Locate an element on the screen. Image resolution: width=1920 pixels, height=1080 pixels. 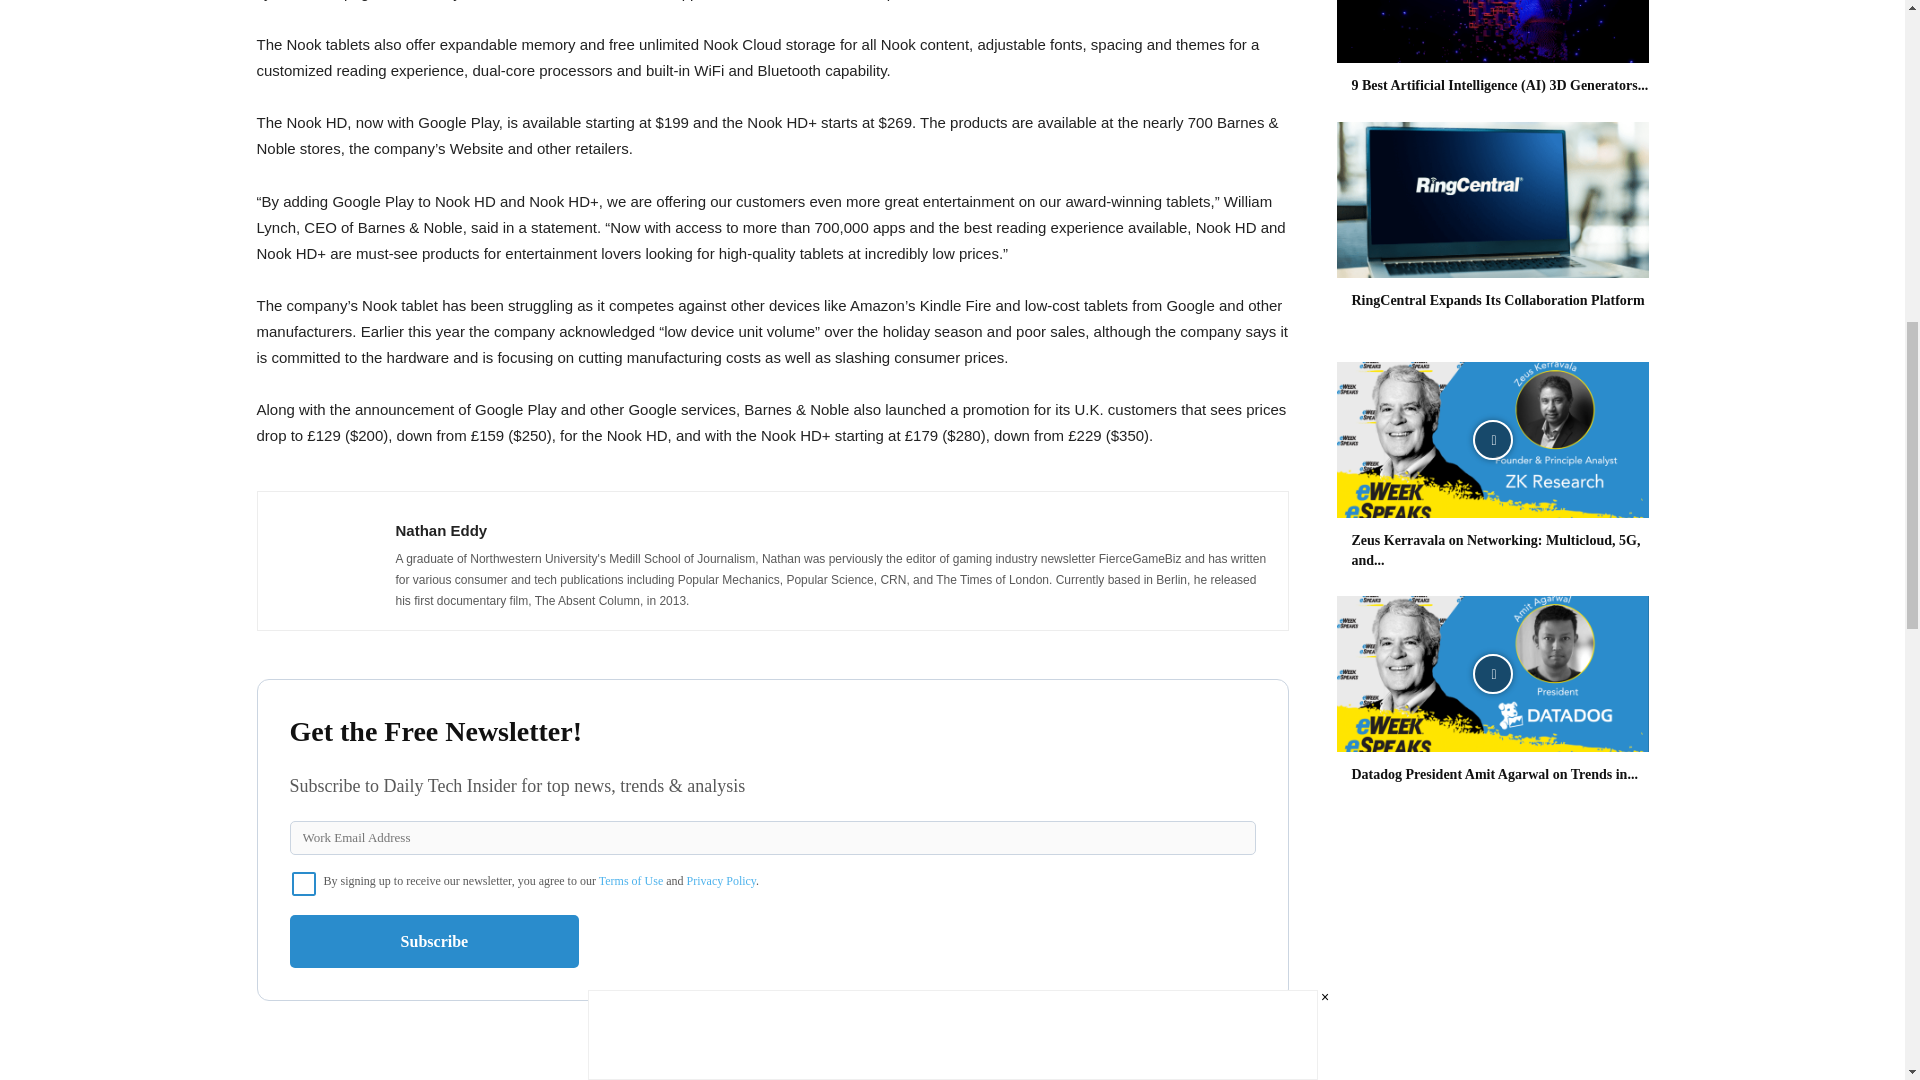
RingCentral Expands Its Collaboration Platform is located at coordinates (1492, 200).